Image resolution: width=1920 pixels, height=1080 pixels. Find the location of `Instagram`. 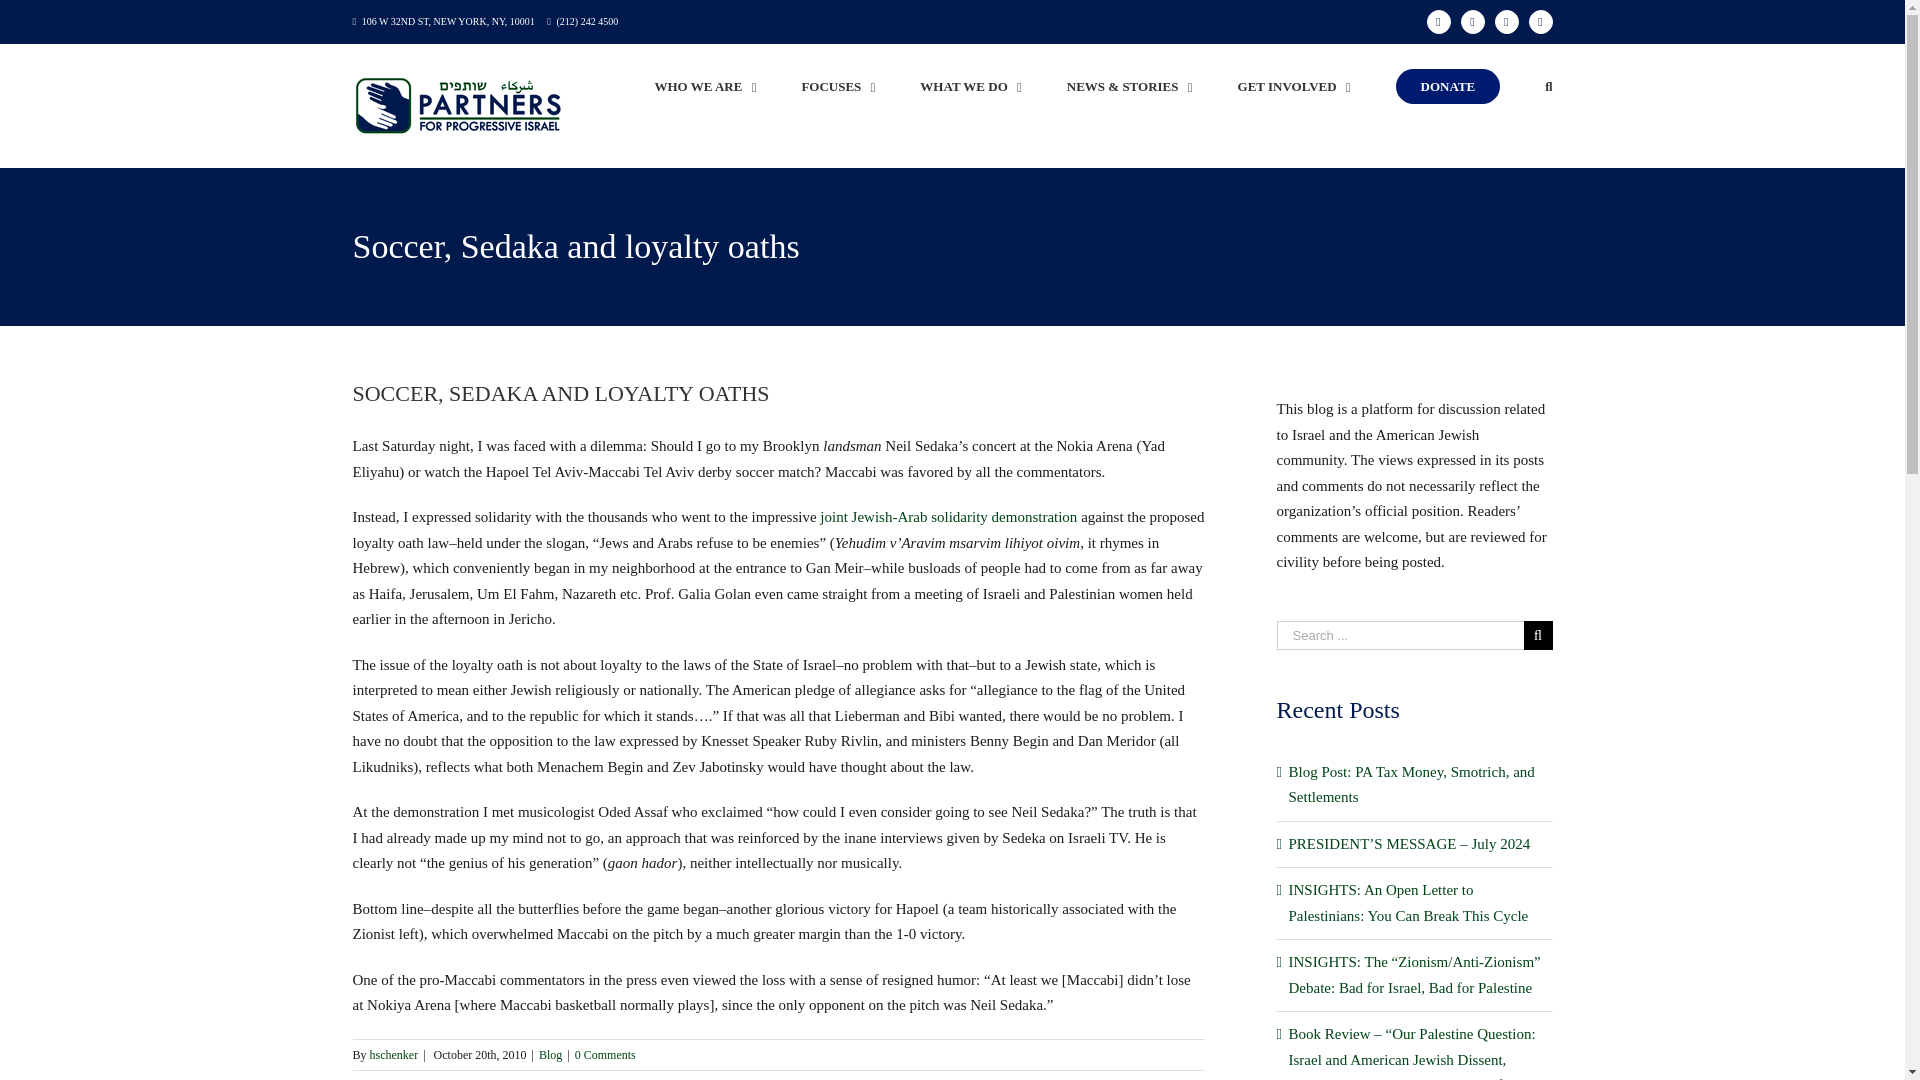

Instagram is located at coordinates (1506, 21).